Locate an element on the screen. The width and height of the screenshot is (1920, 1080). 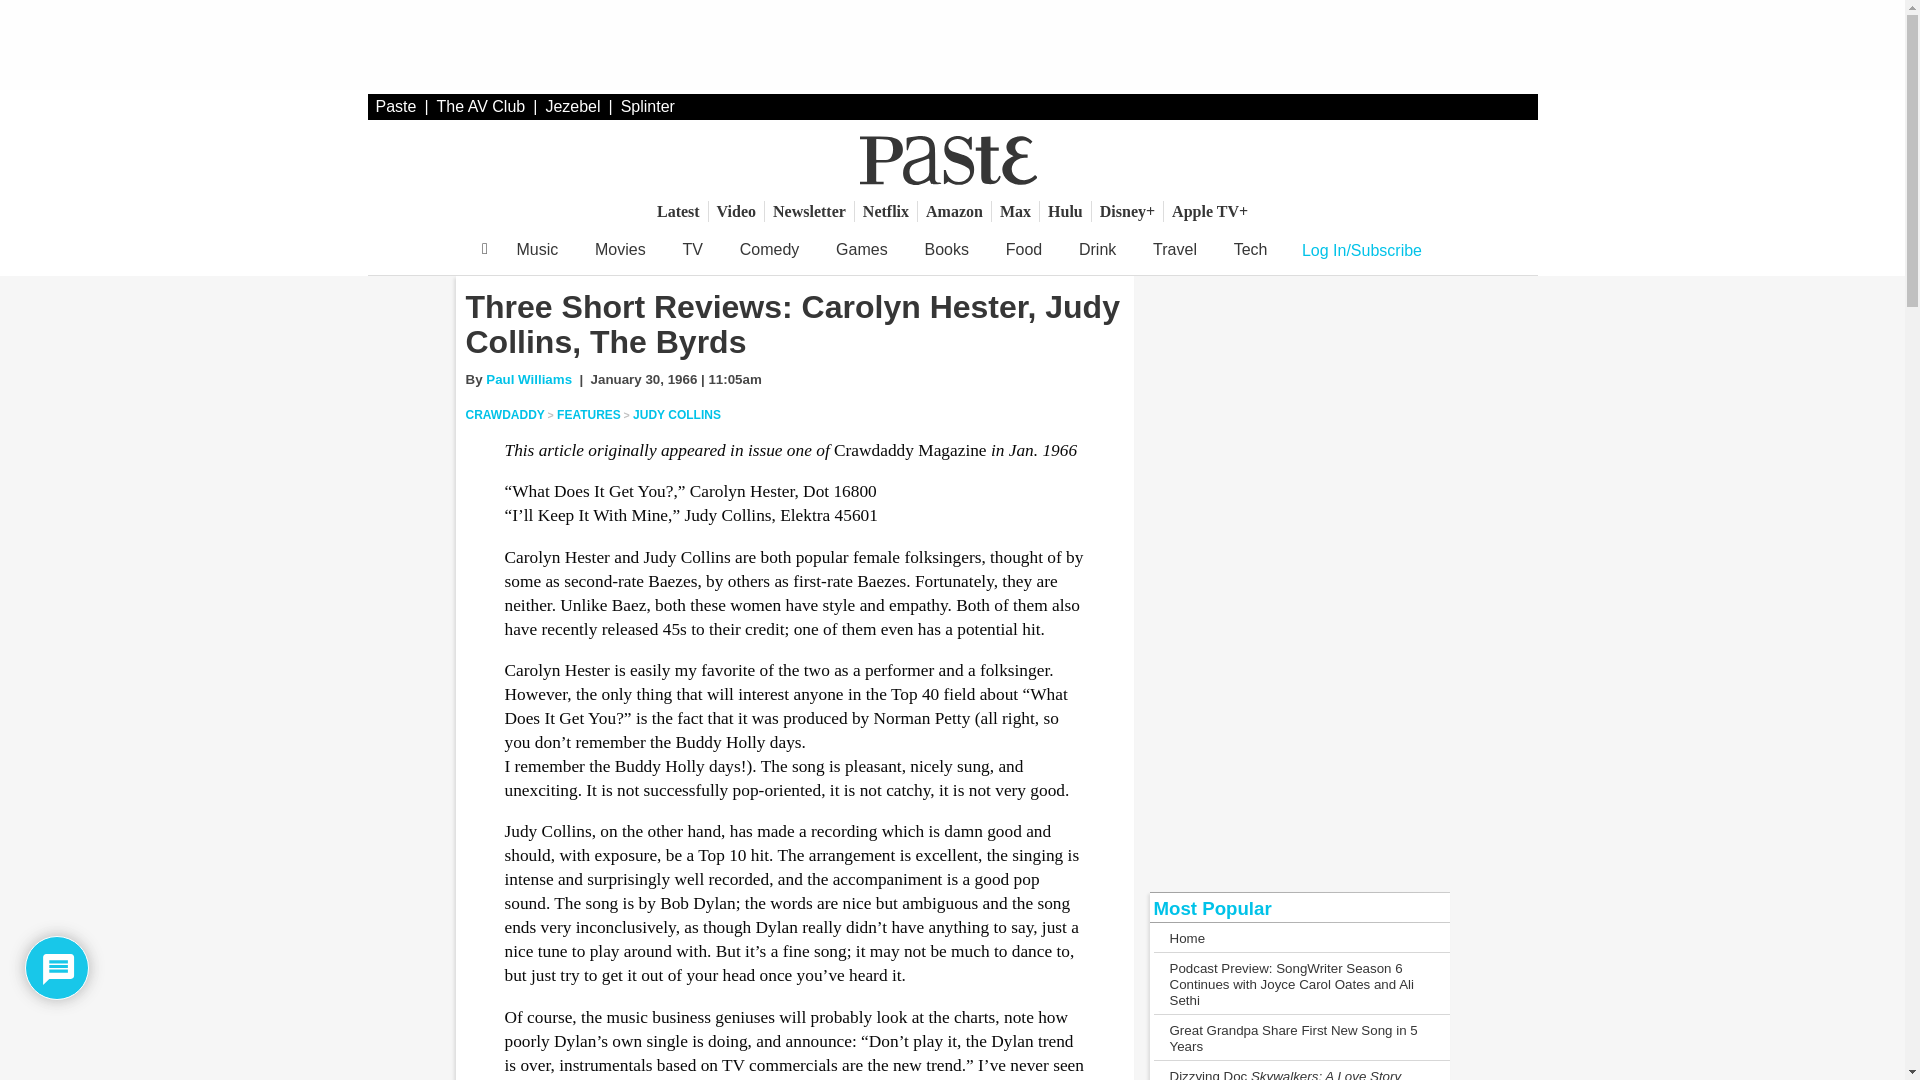
Hulu is located at coordinates (1065, 211).